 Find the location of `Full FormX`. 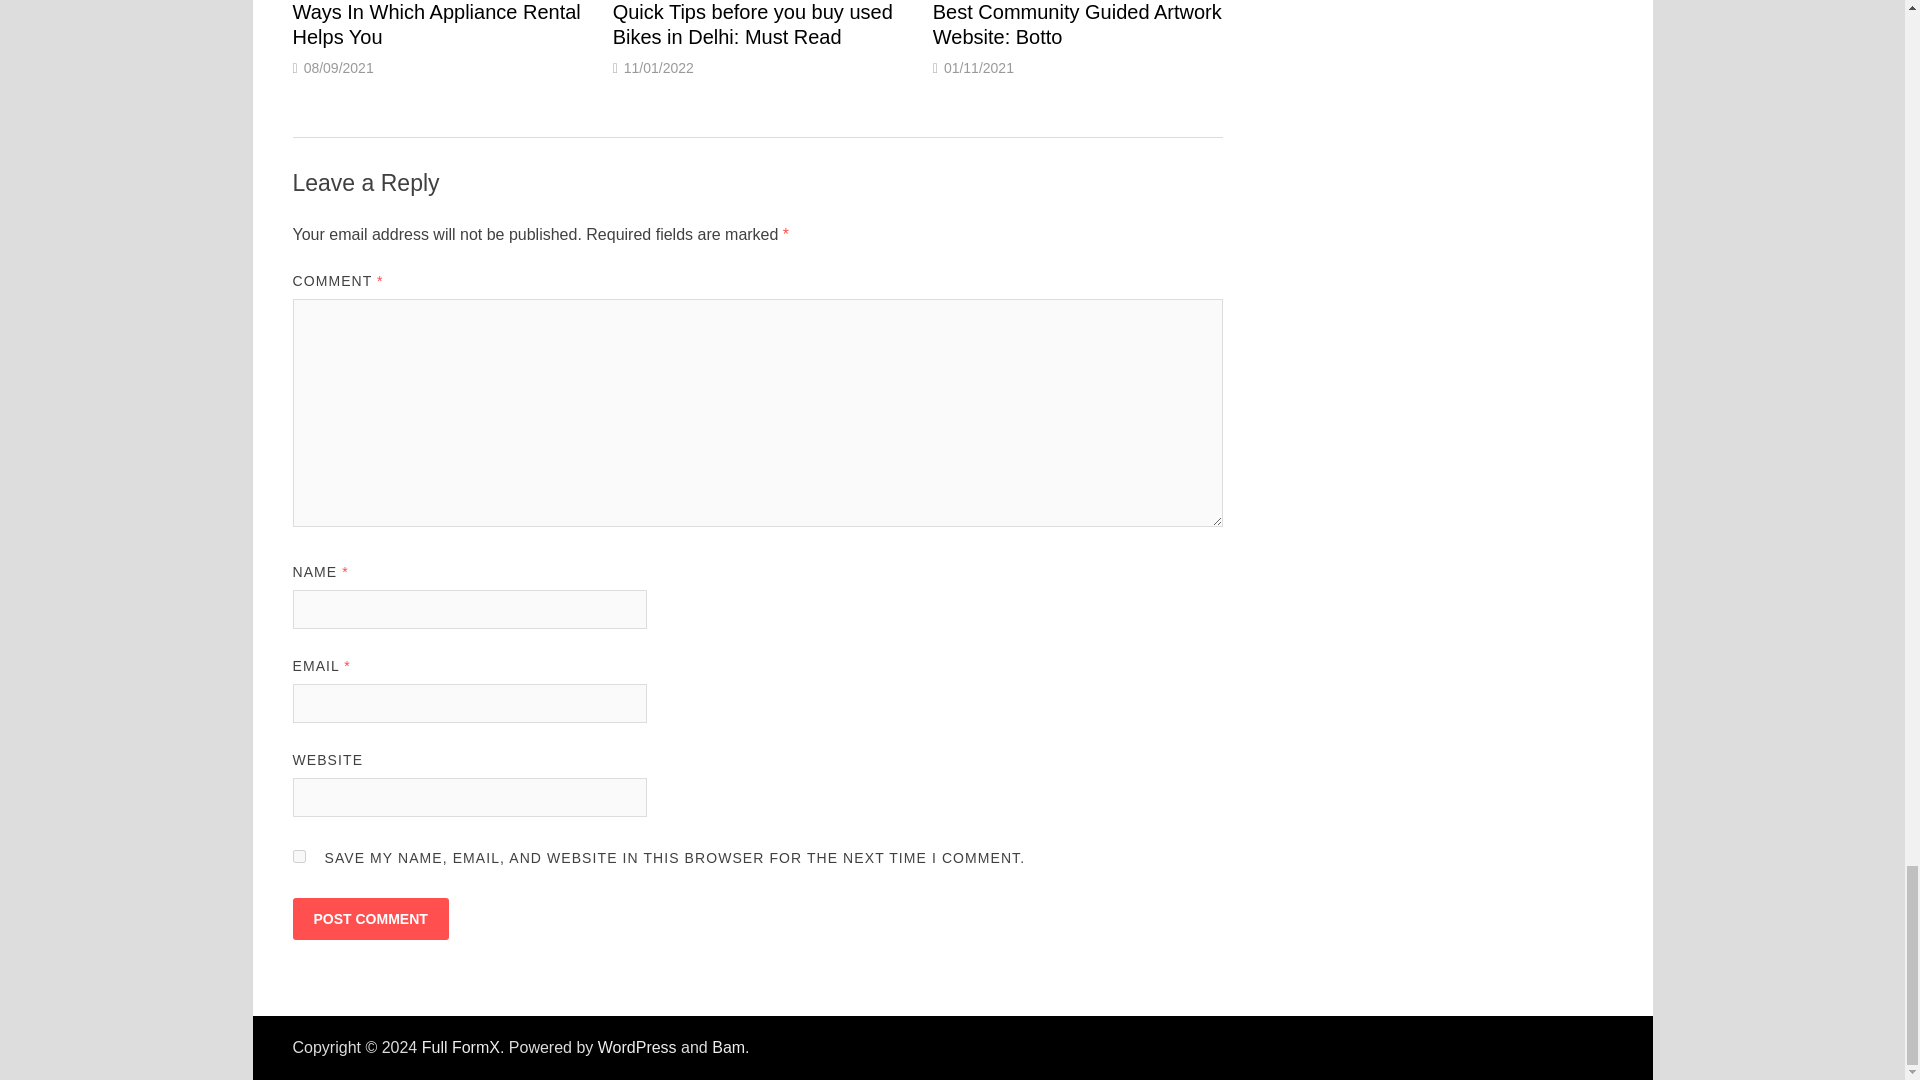

Full FormX is located at coordinates (460, 1047).